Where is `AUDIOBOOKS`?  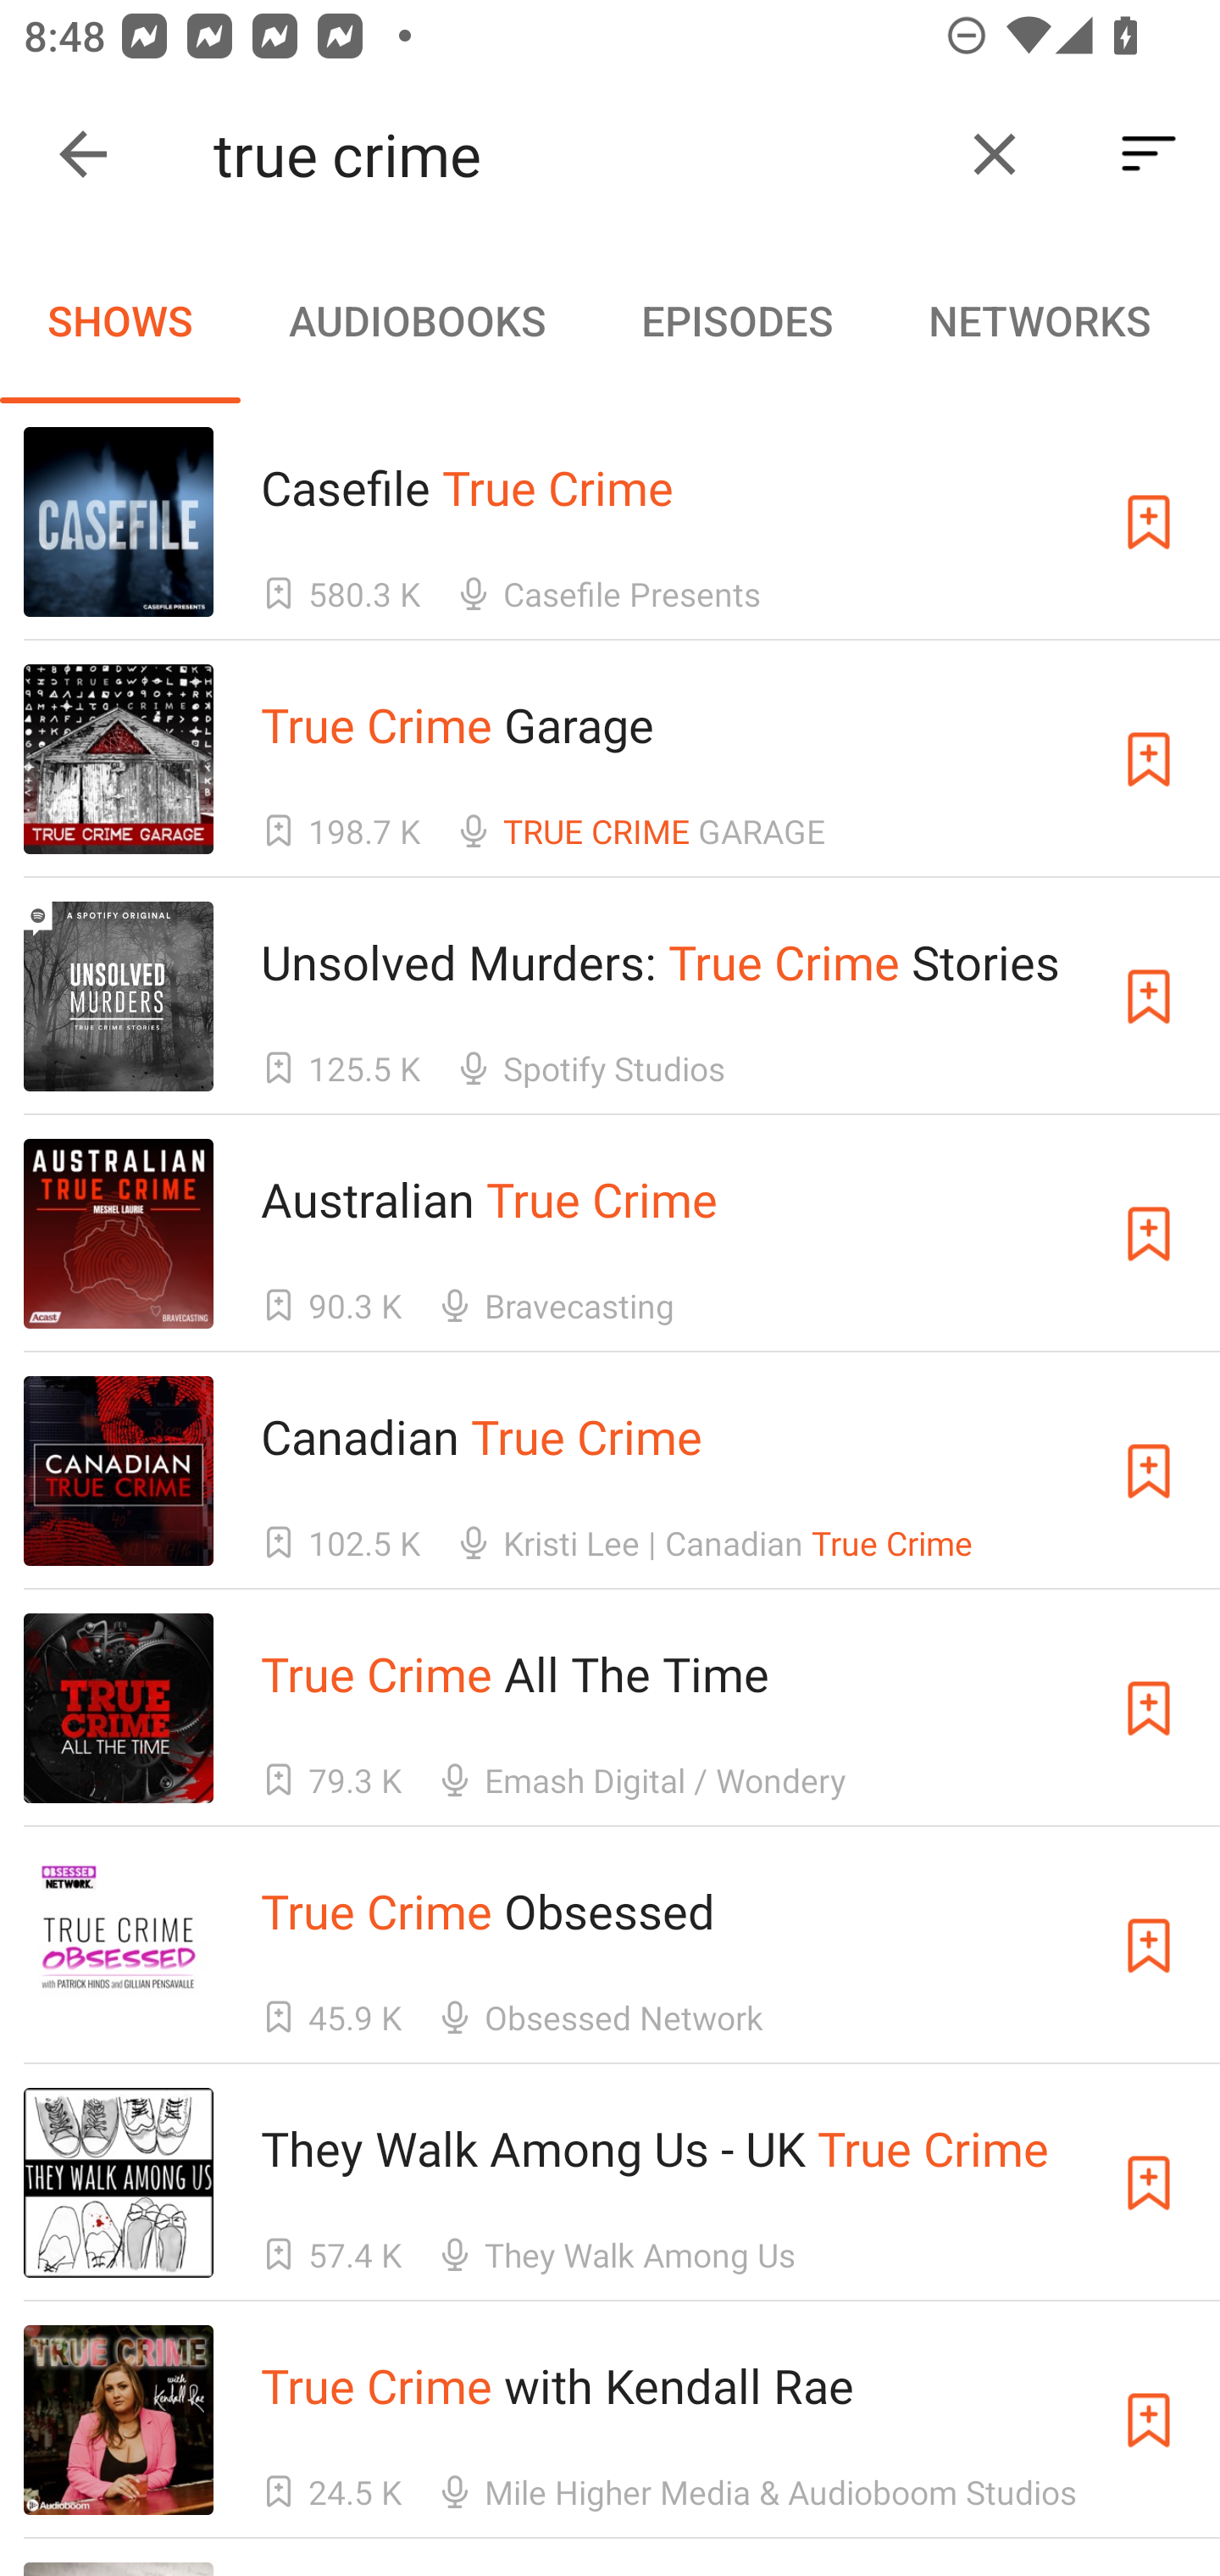
AUDIOBOOKS is located at coordinates (416, 320).